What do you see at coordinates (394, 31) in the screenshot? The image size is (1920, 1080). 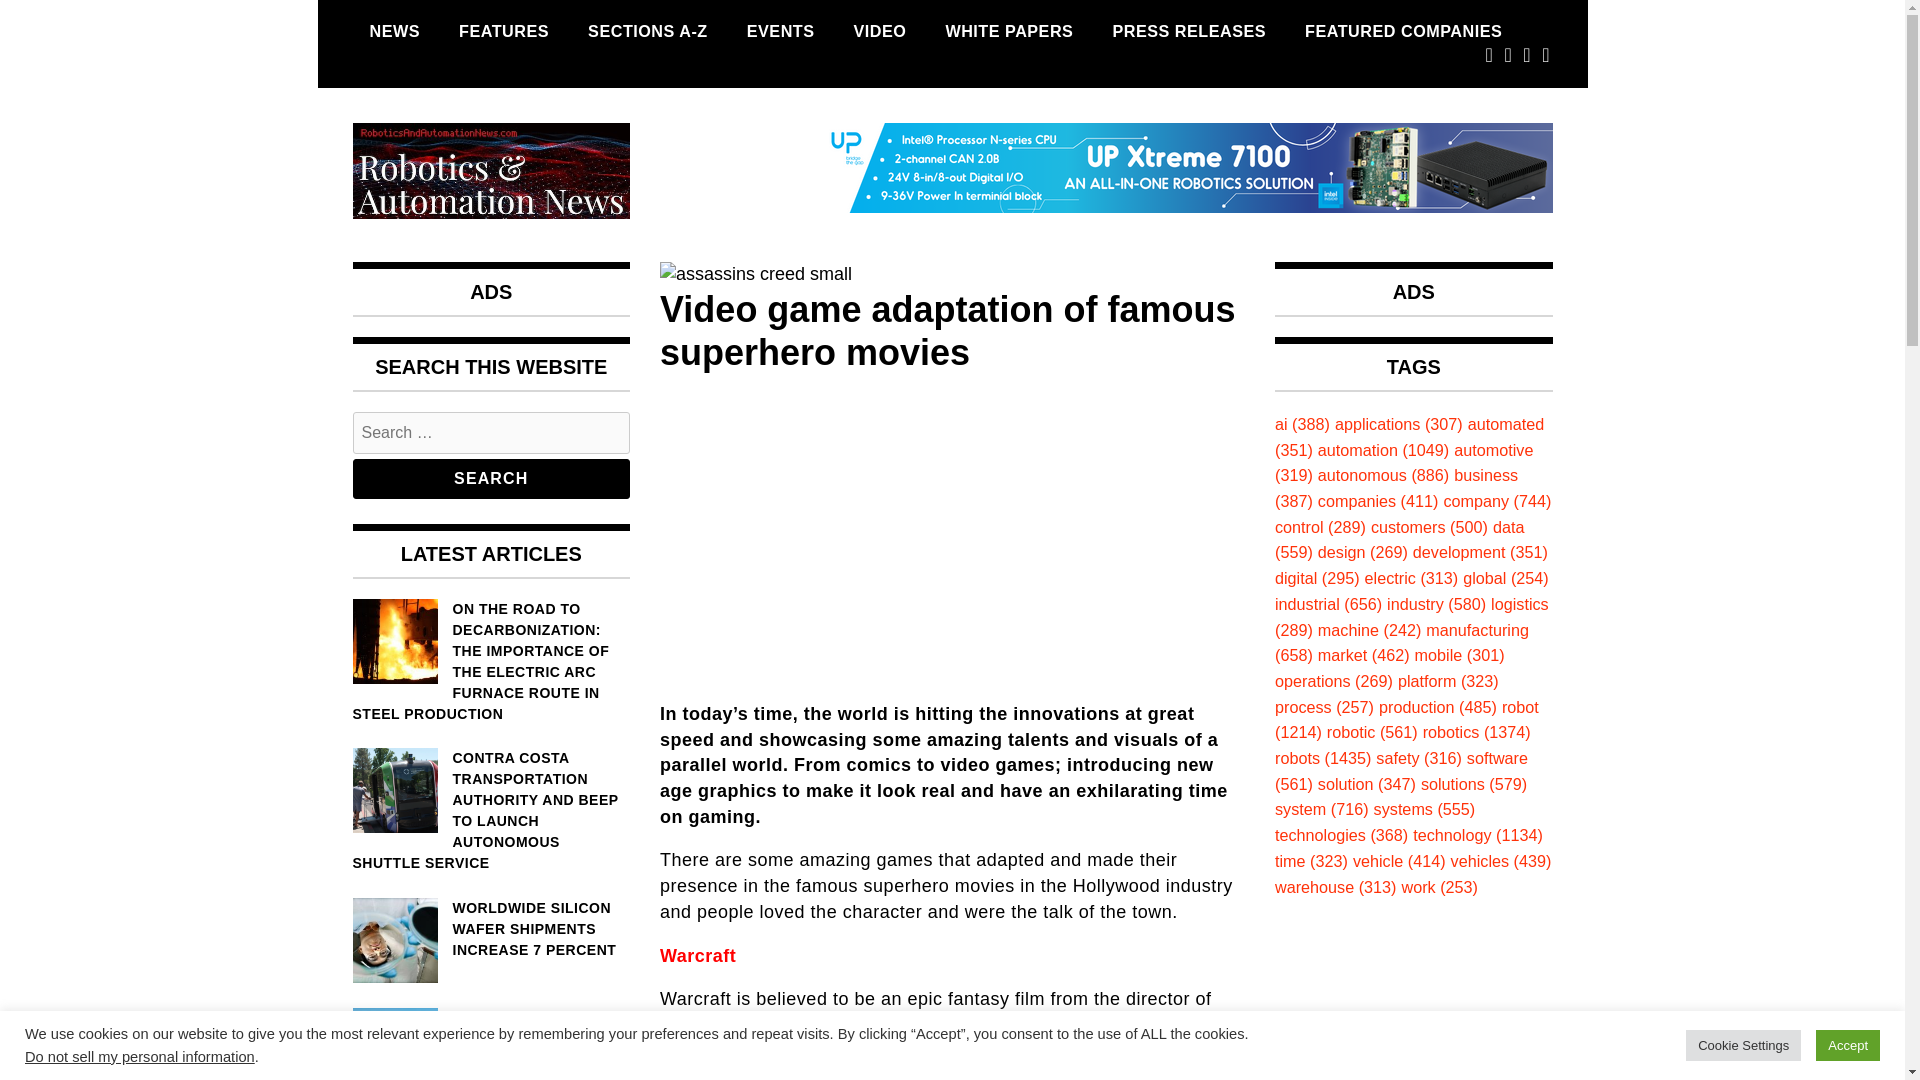 I see `NEWS` at bounding box center [394, 31].